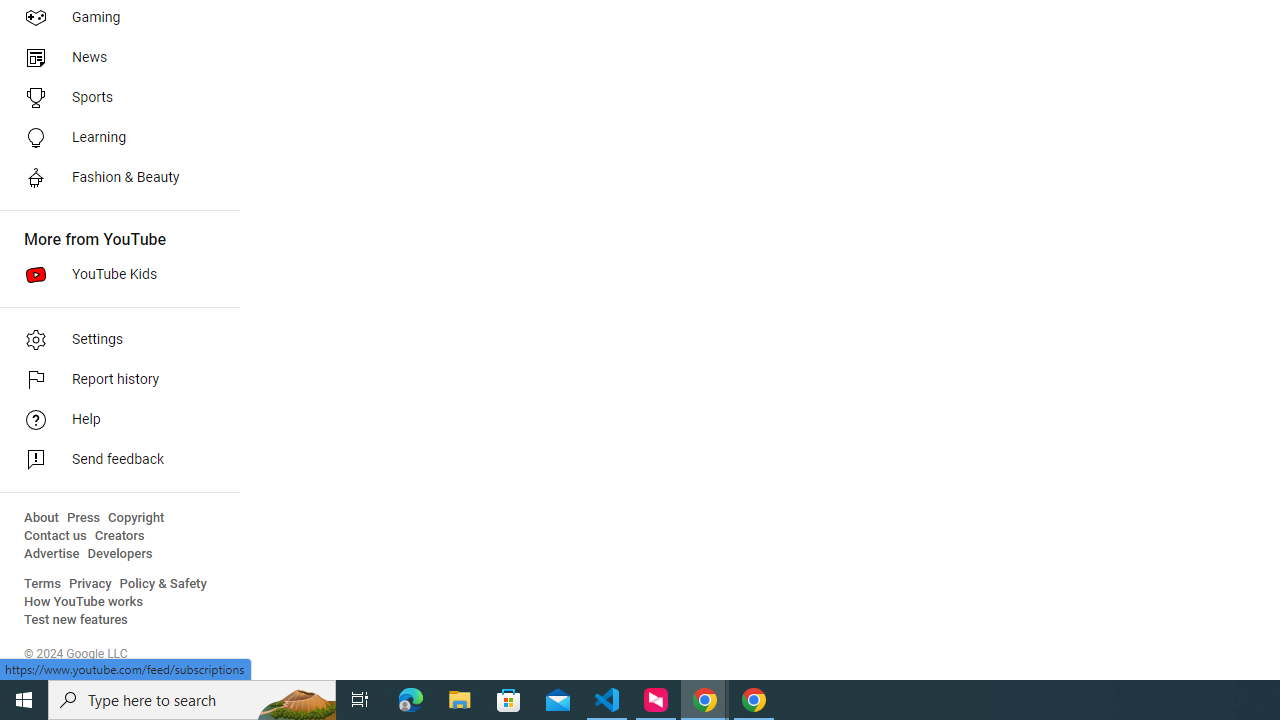 The image size is (1280, 720). Describe the element at coordinates (52, 554) in the screenshot. I see `Advertise` at that location.